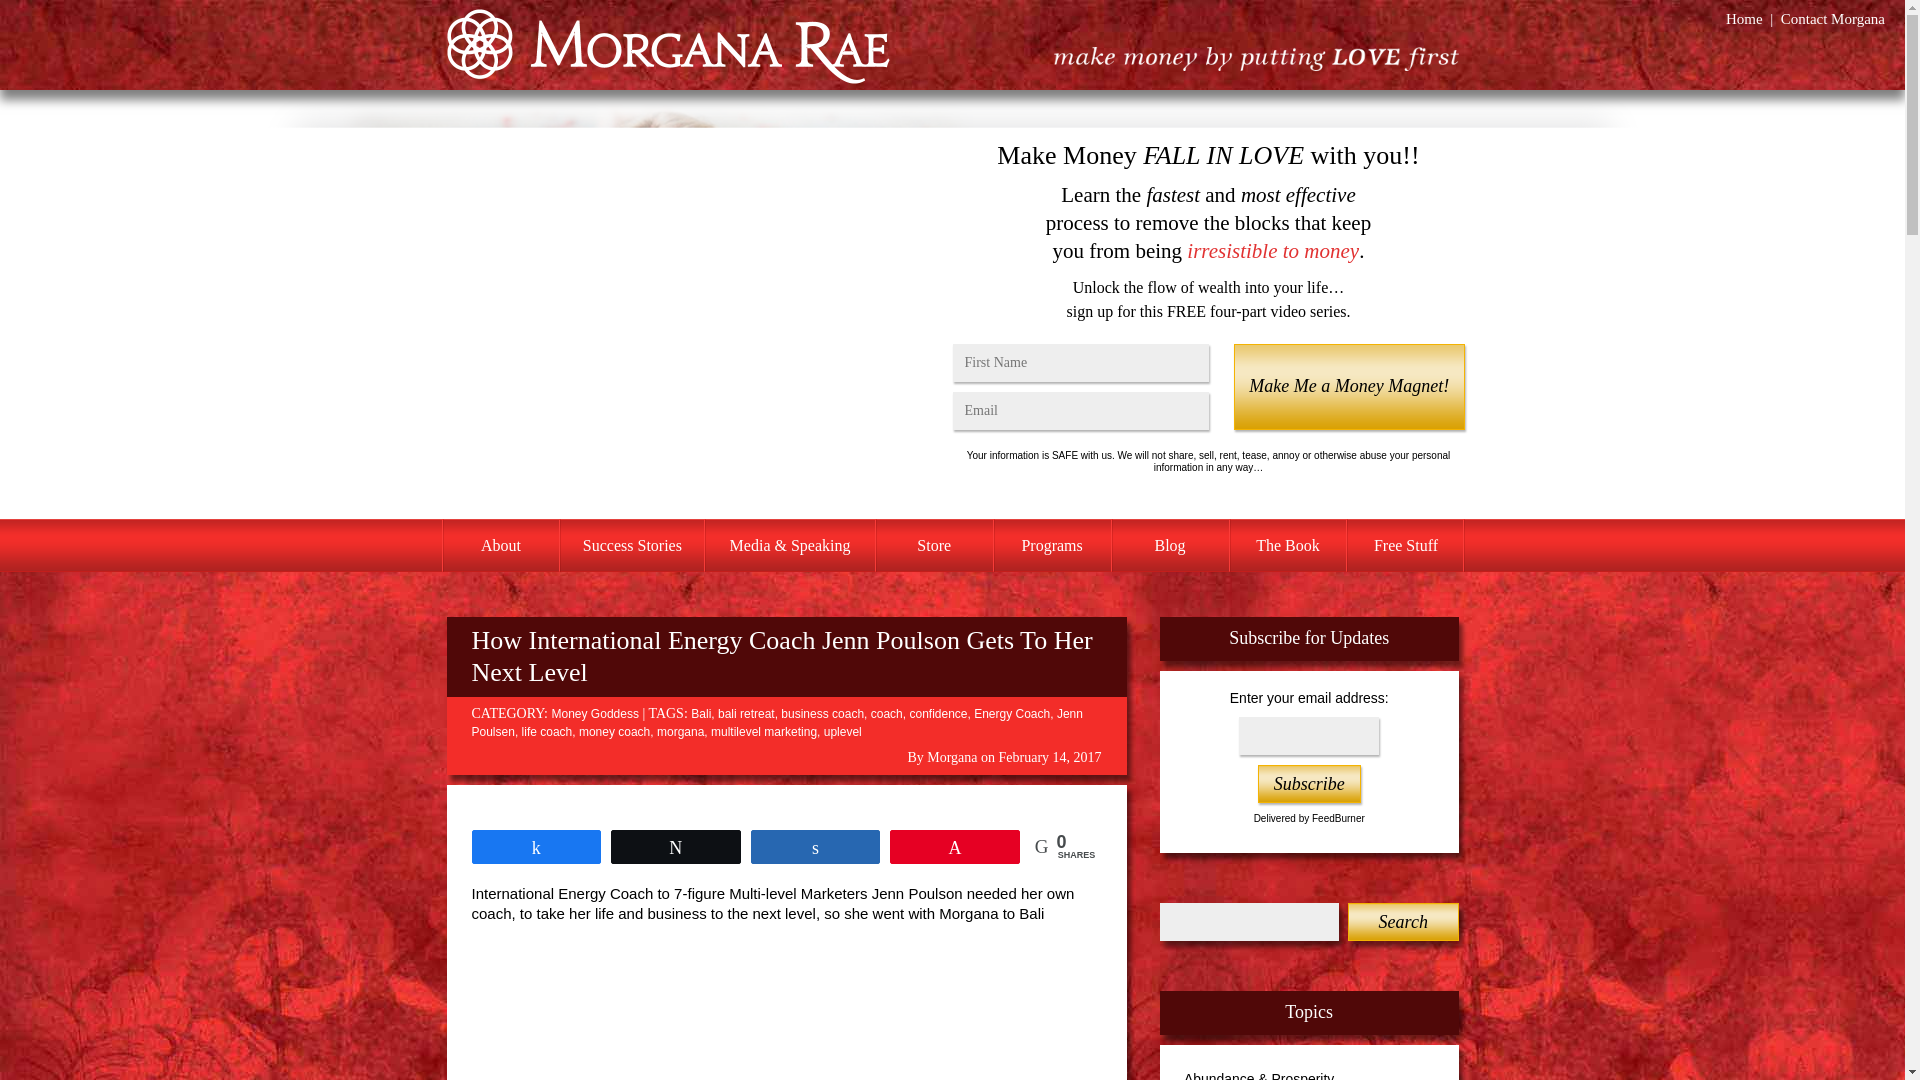 The image size is (1920, 1080). Describe the element at coordinates (1052, 546) in the screenshot. I see `Programs` at that location.